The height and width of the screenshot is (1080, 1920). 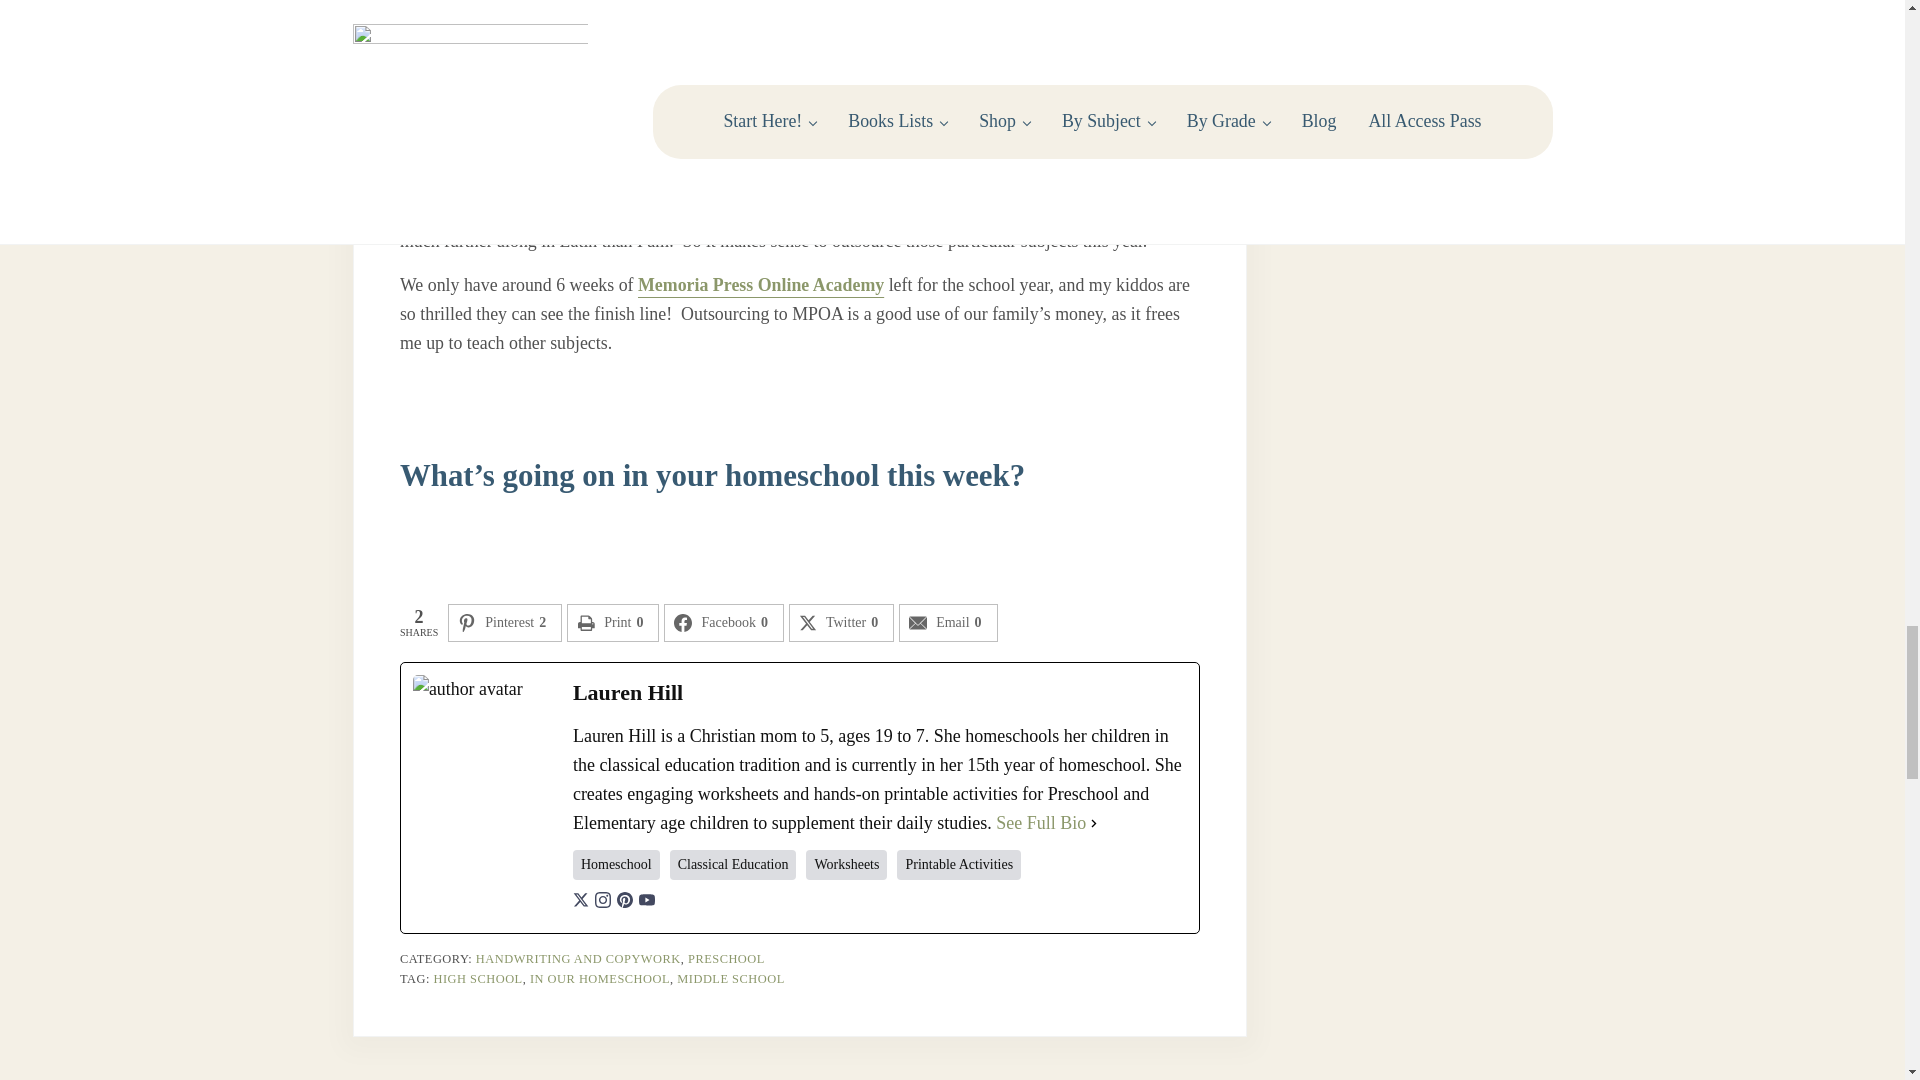 I want to click on Share on Facebook, so click(x=724, y=622).